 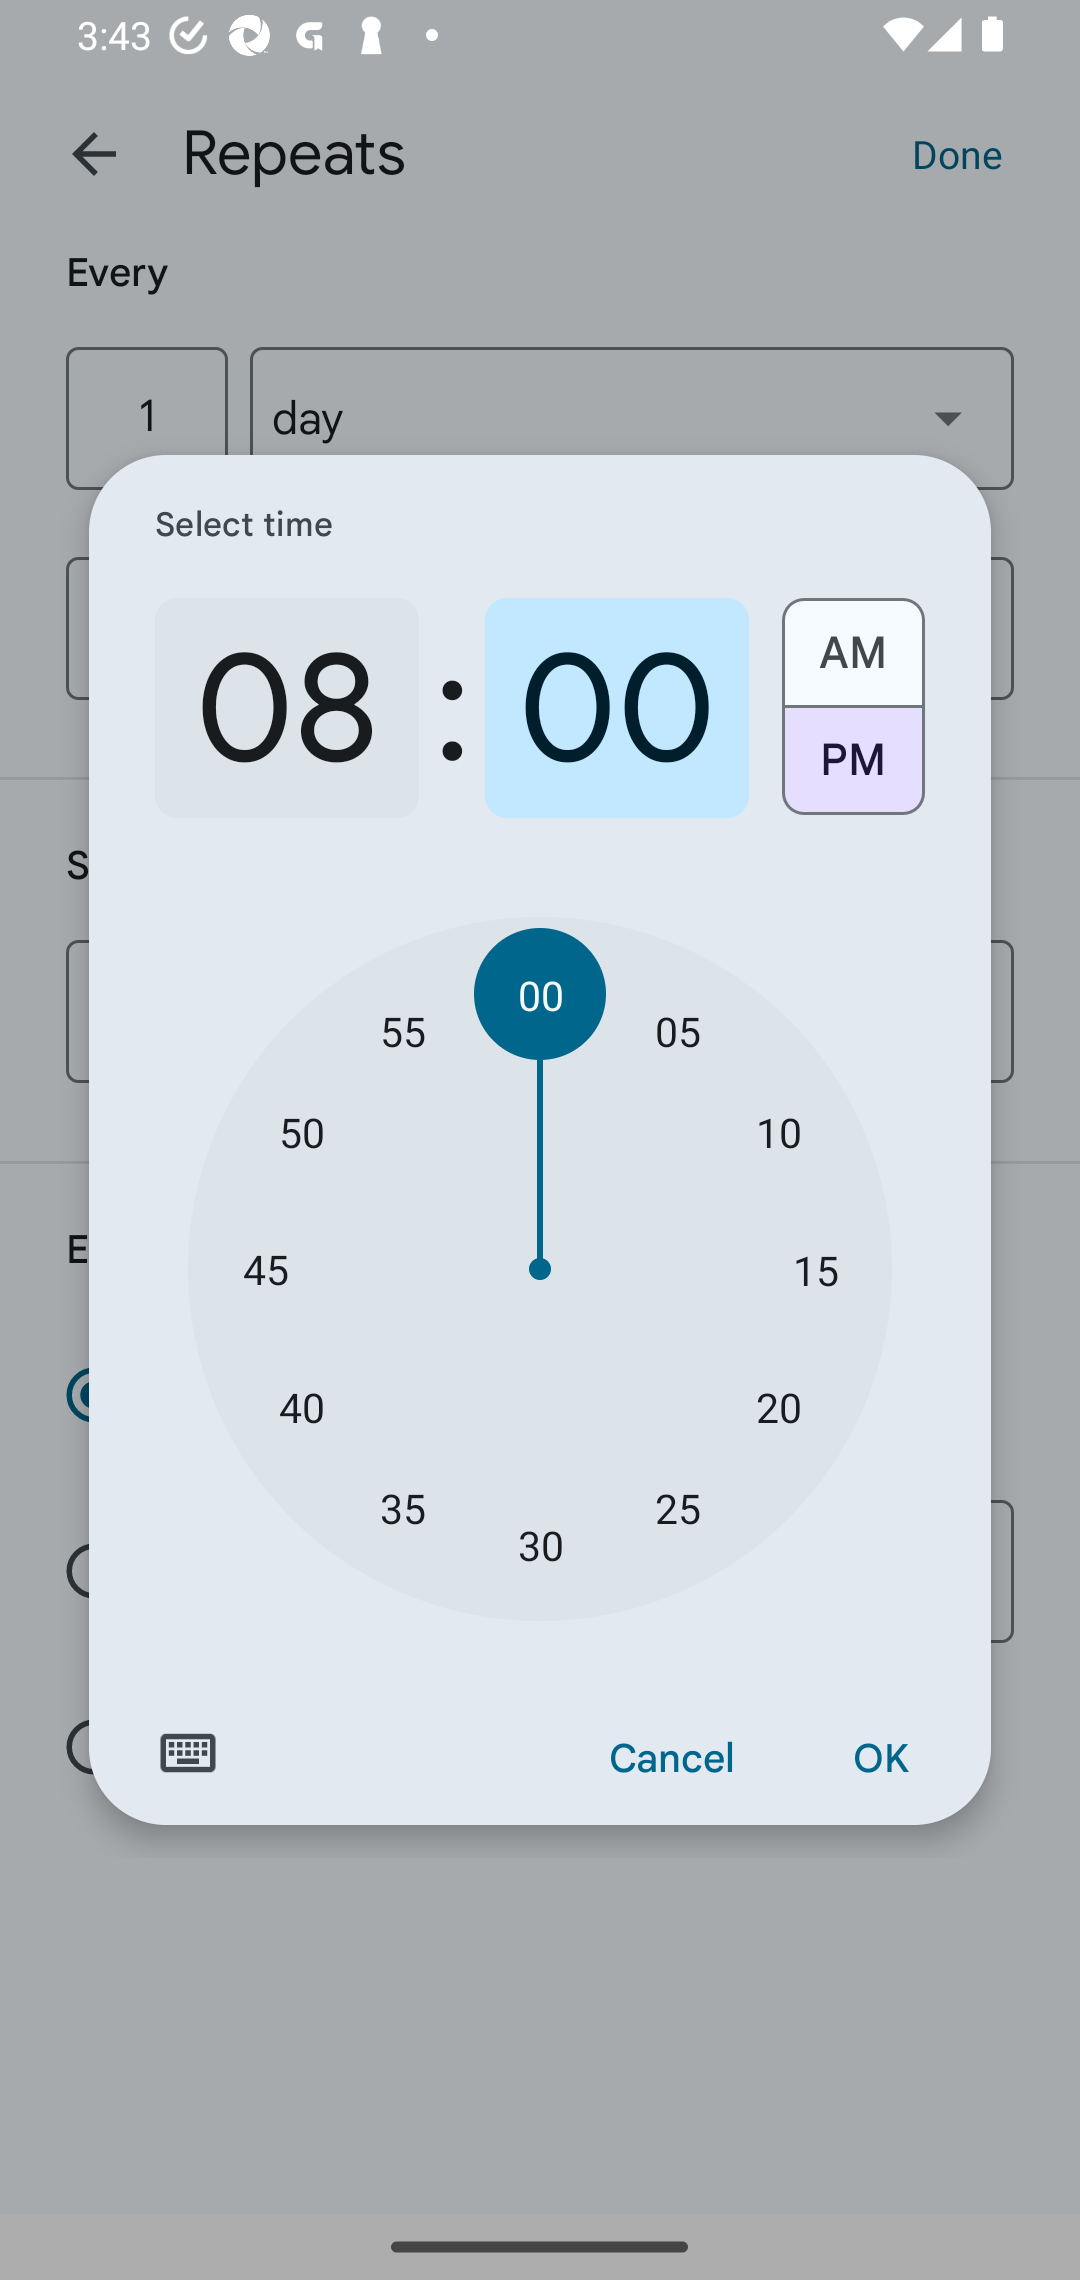 What do you see at coordinates (852, 770) in the screenshot?
I see `PM` at bounding box center [852, 770].